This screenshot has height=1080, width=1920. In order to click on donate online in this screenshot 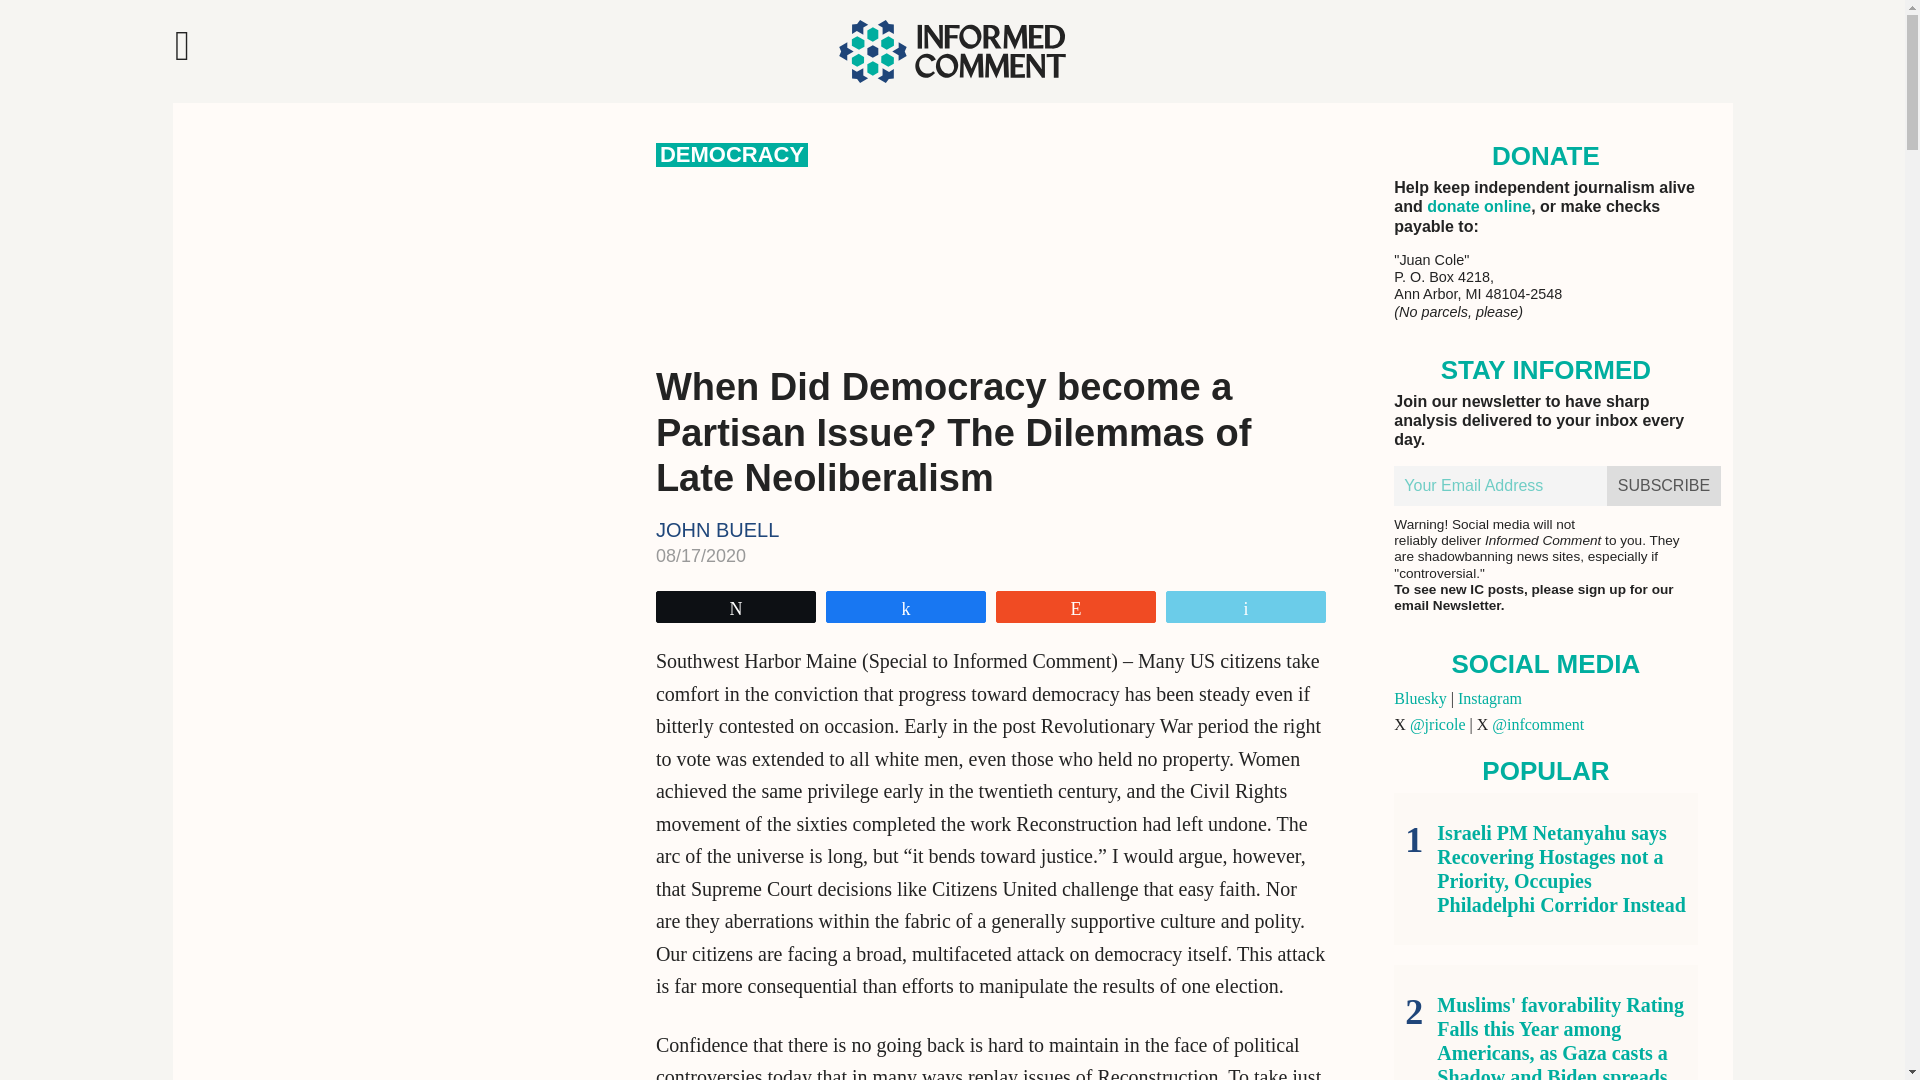, I will do `click(1478, 206)`.